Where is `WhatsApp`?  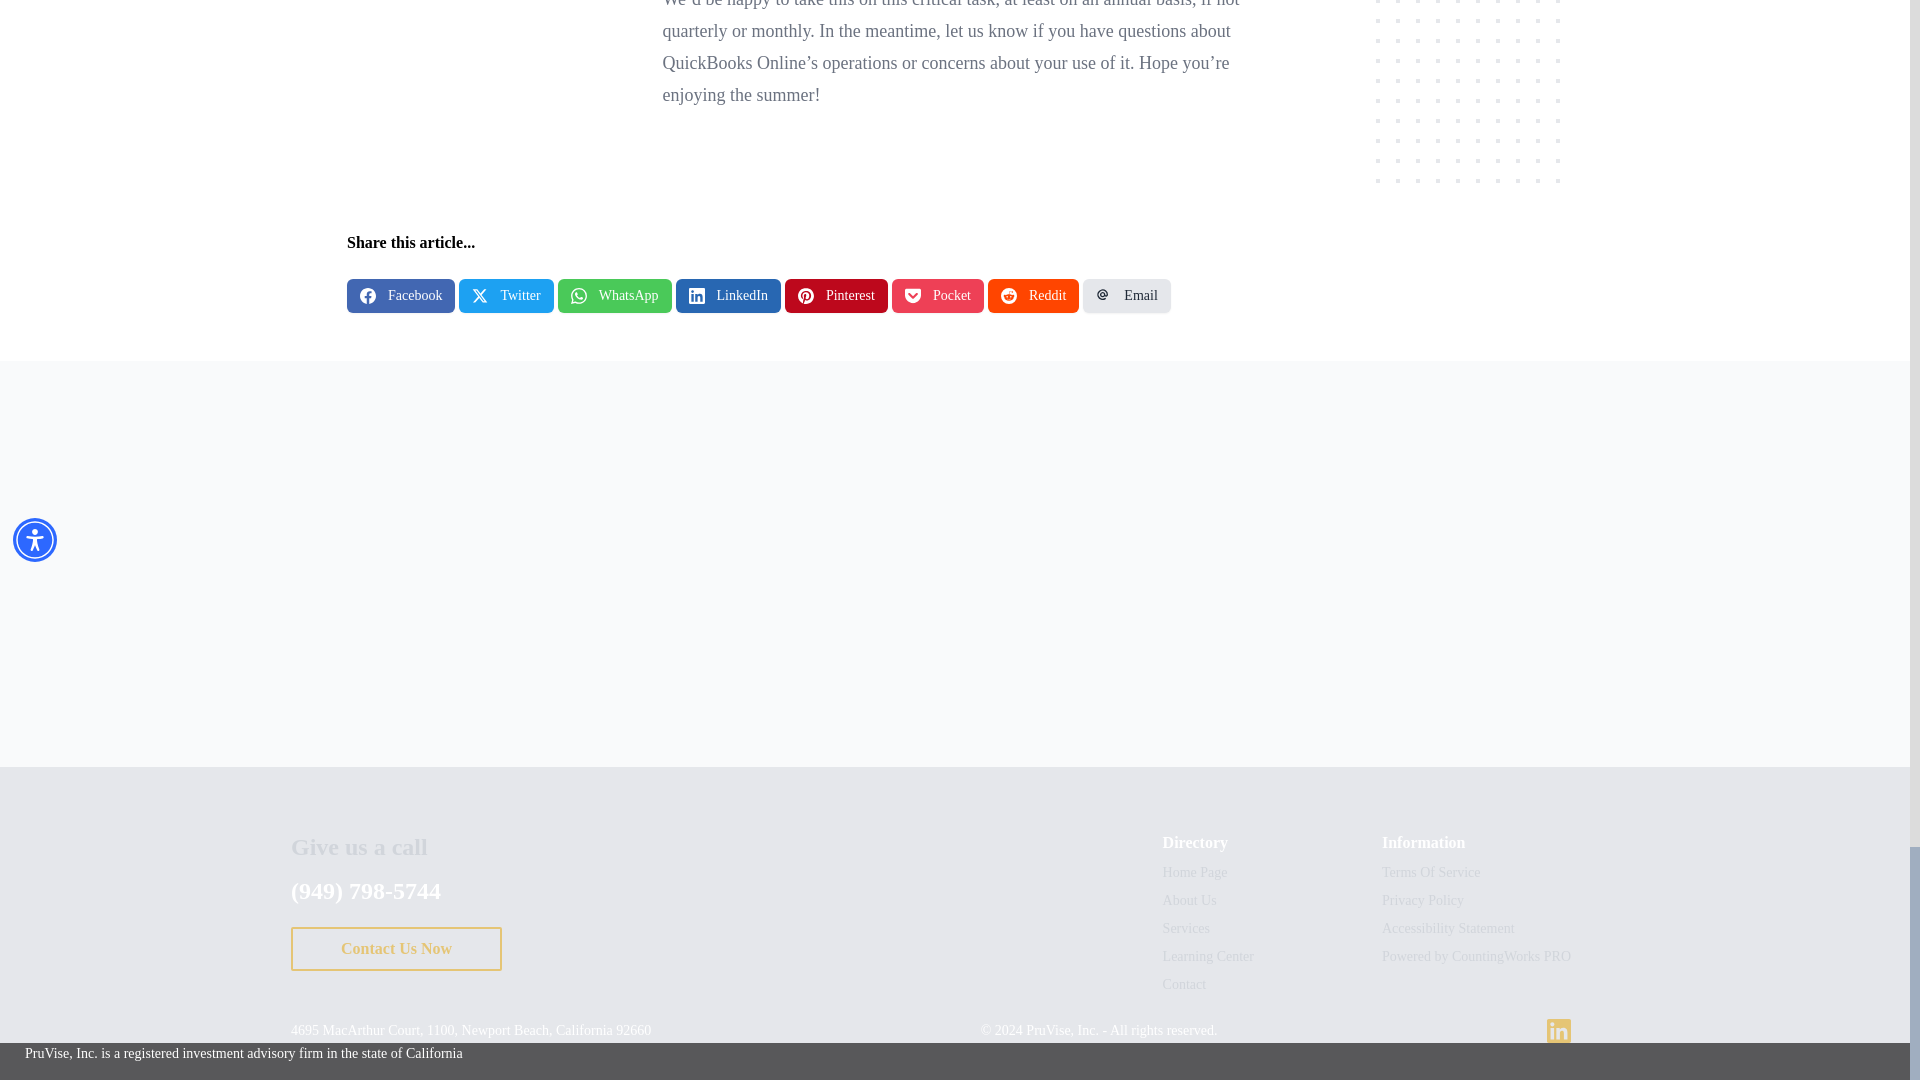 WhatsApp is located at coordinates (615, 296).